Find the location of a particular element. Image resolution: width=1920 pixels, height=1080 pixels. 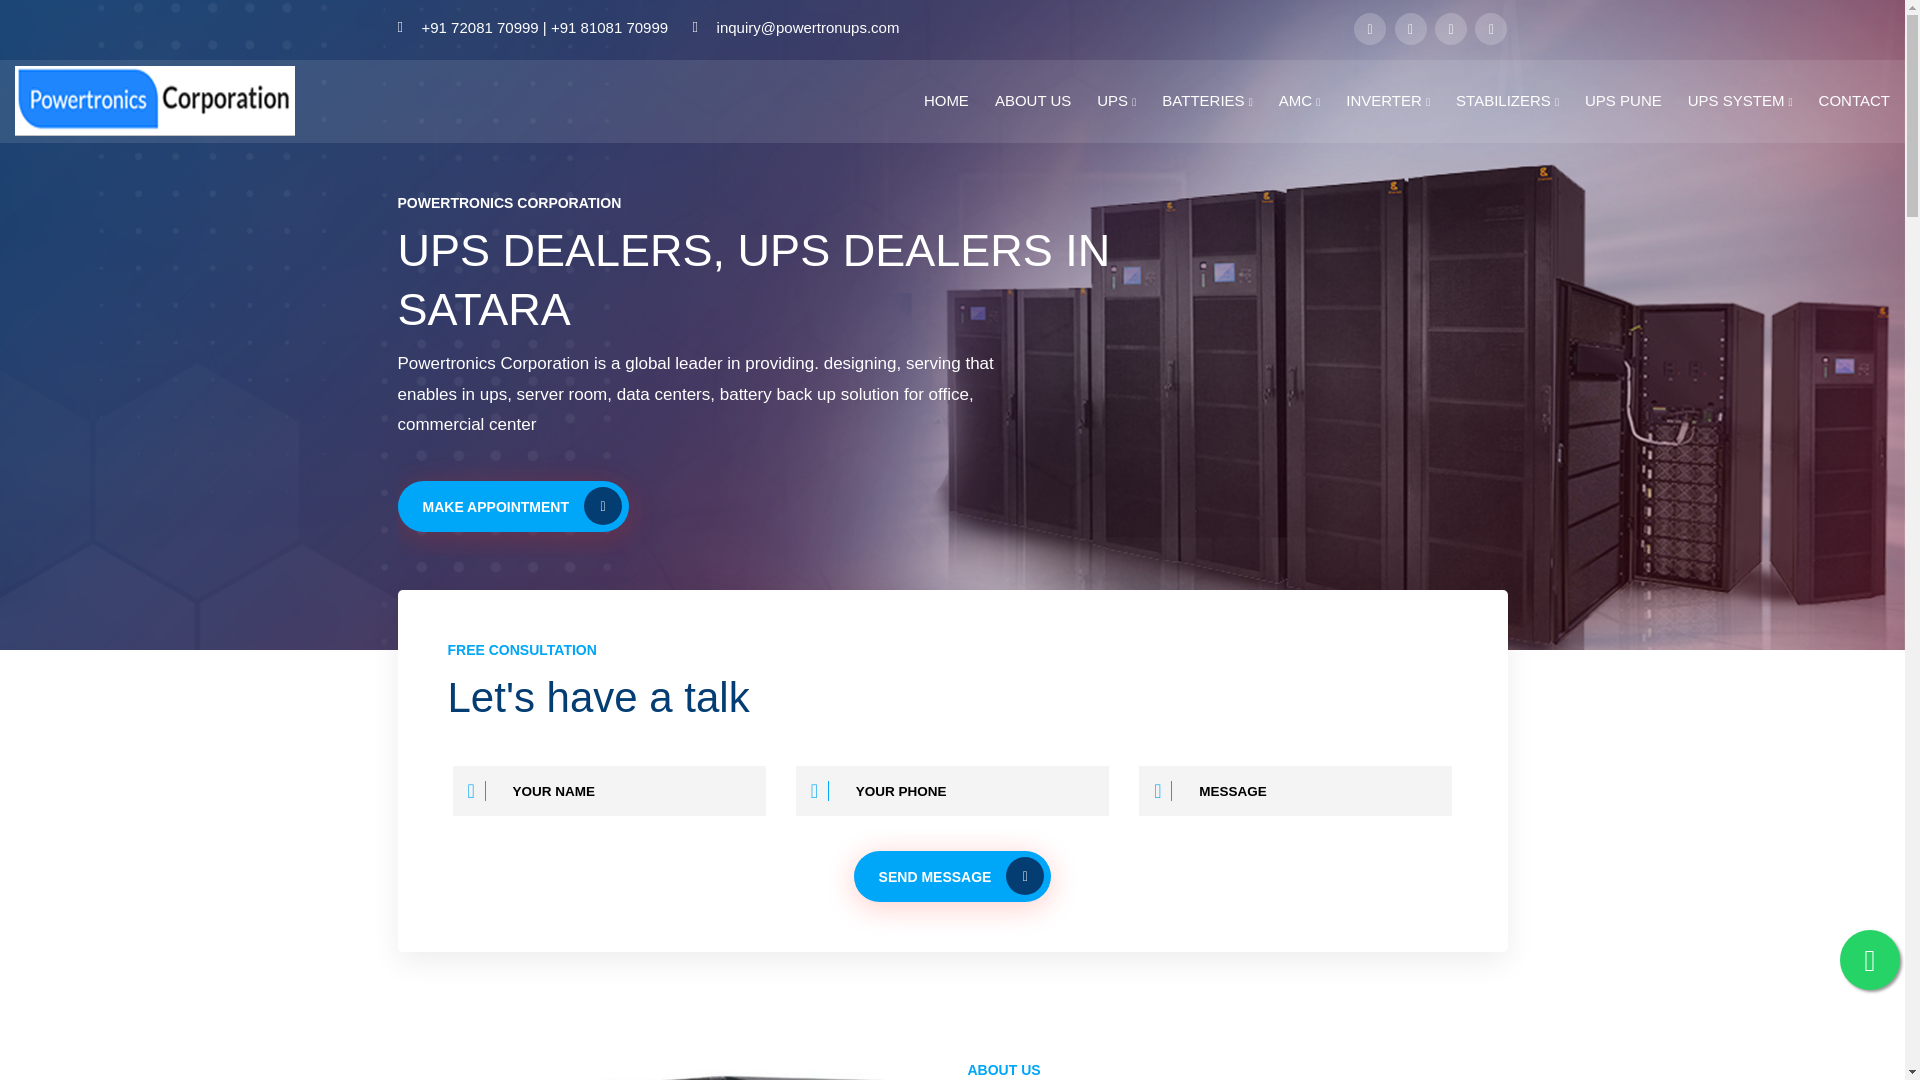

ABOUT US is located at coordinates (1032, 101).